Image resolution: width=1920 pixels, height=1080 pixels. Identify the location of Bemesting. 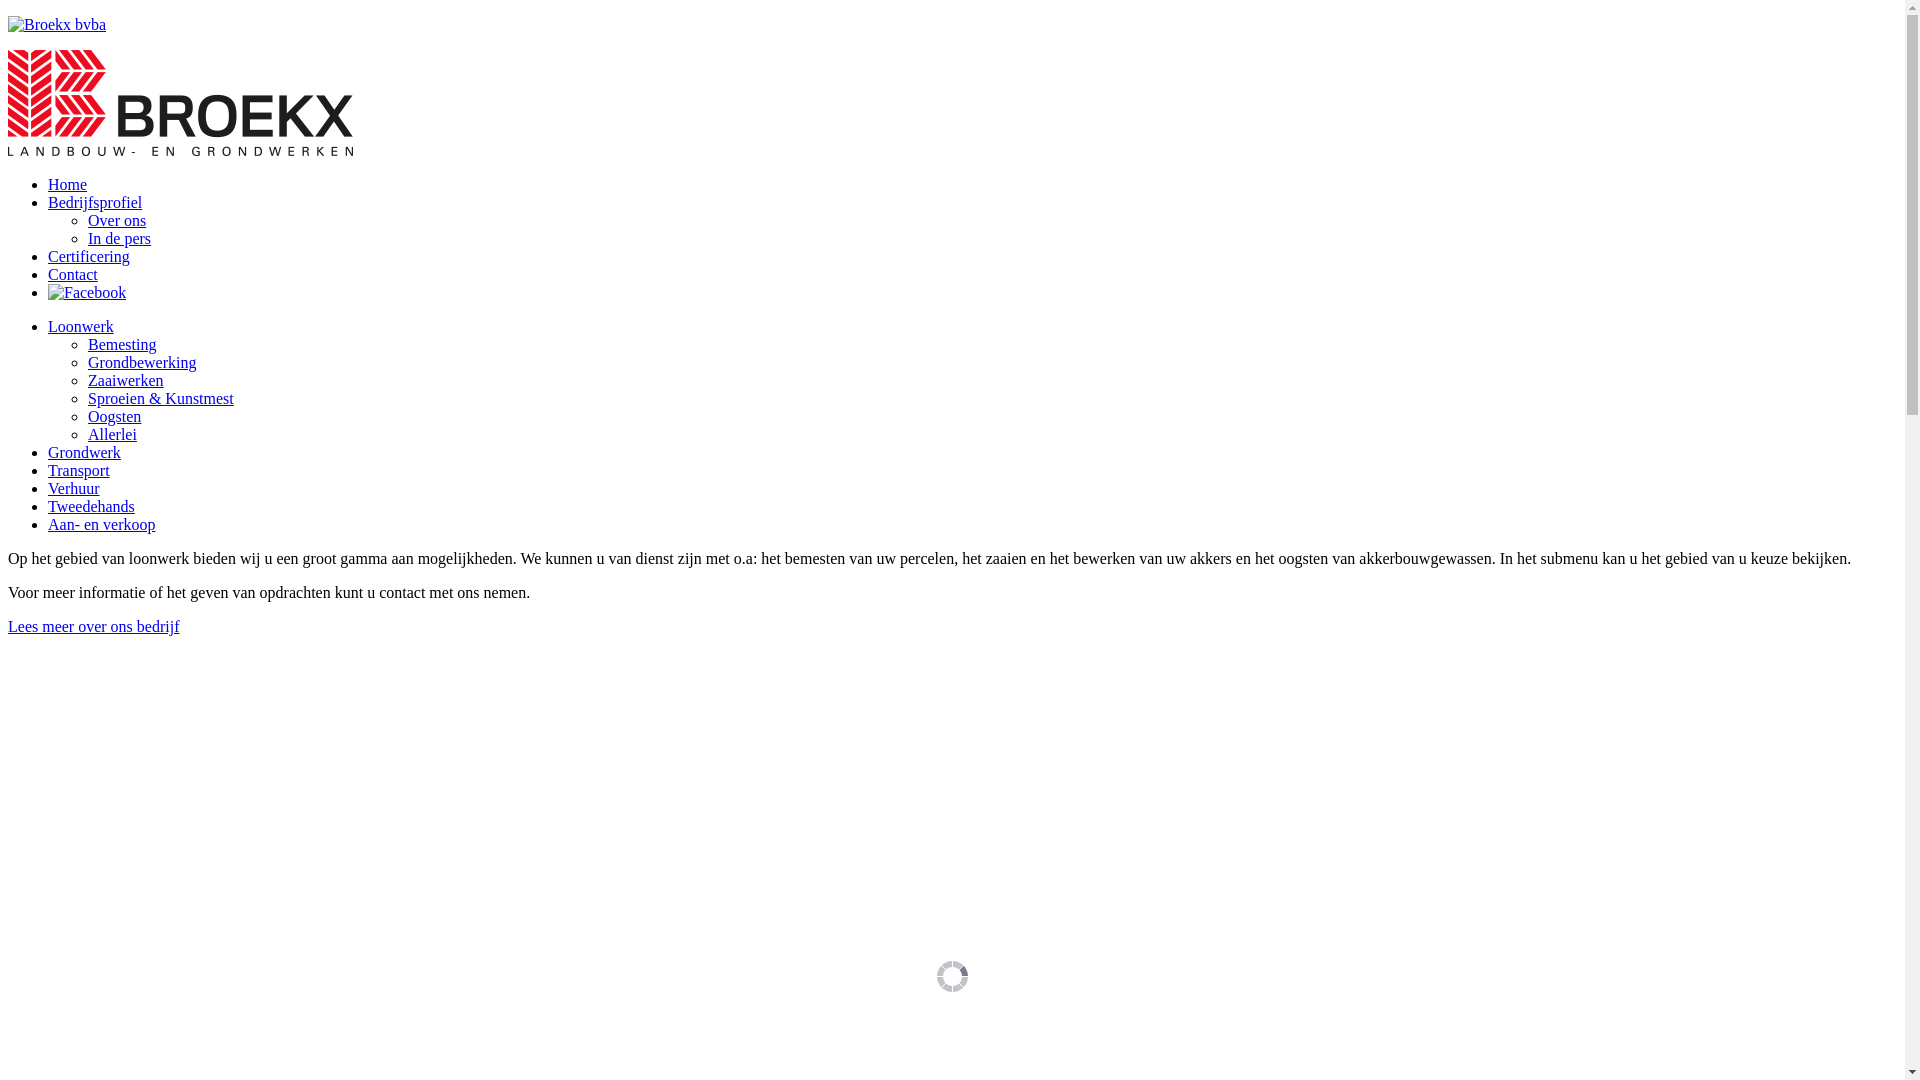
(122, 344).